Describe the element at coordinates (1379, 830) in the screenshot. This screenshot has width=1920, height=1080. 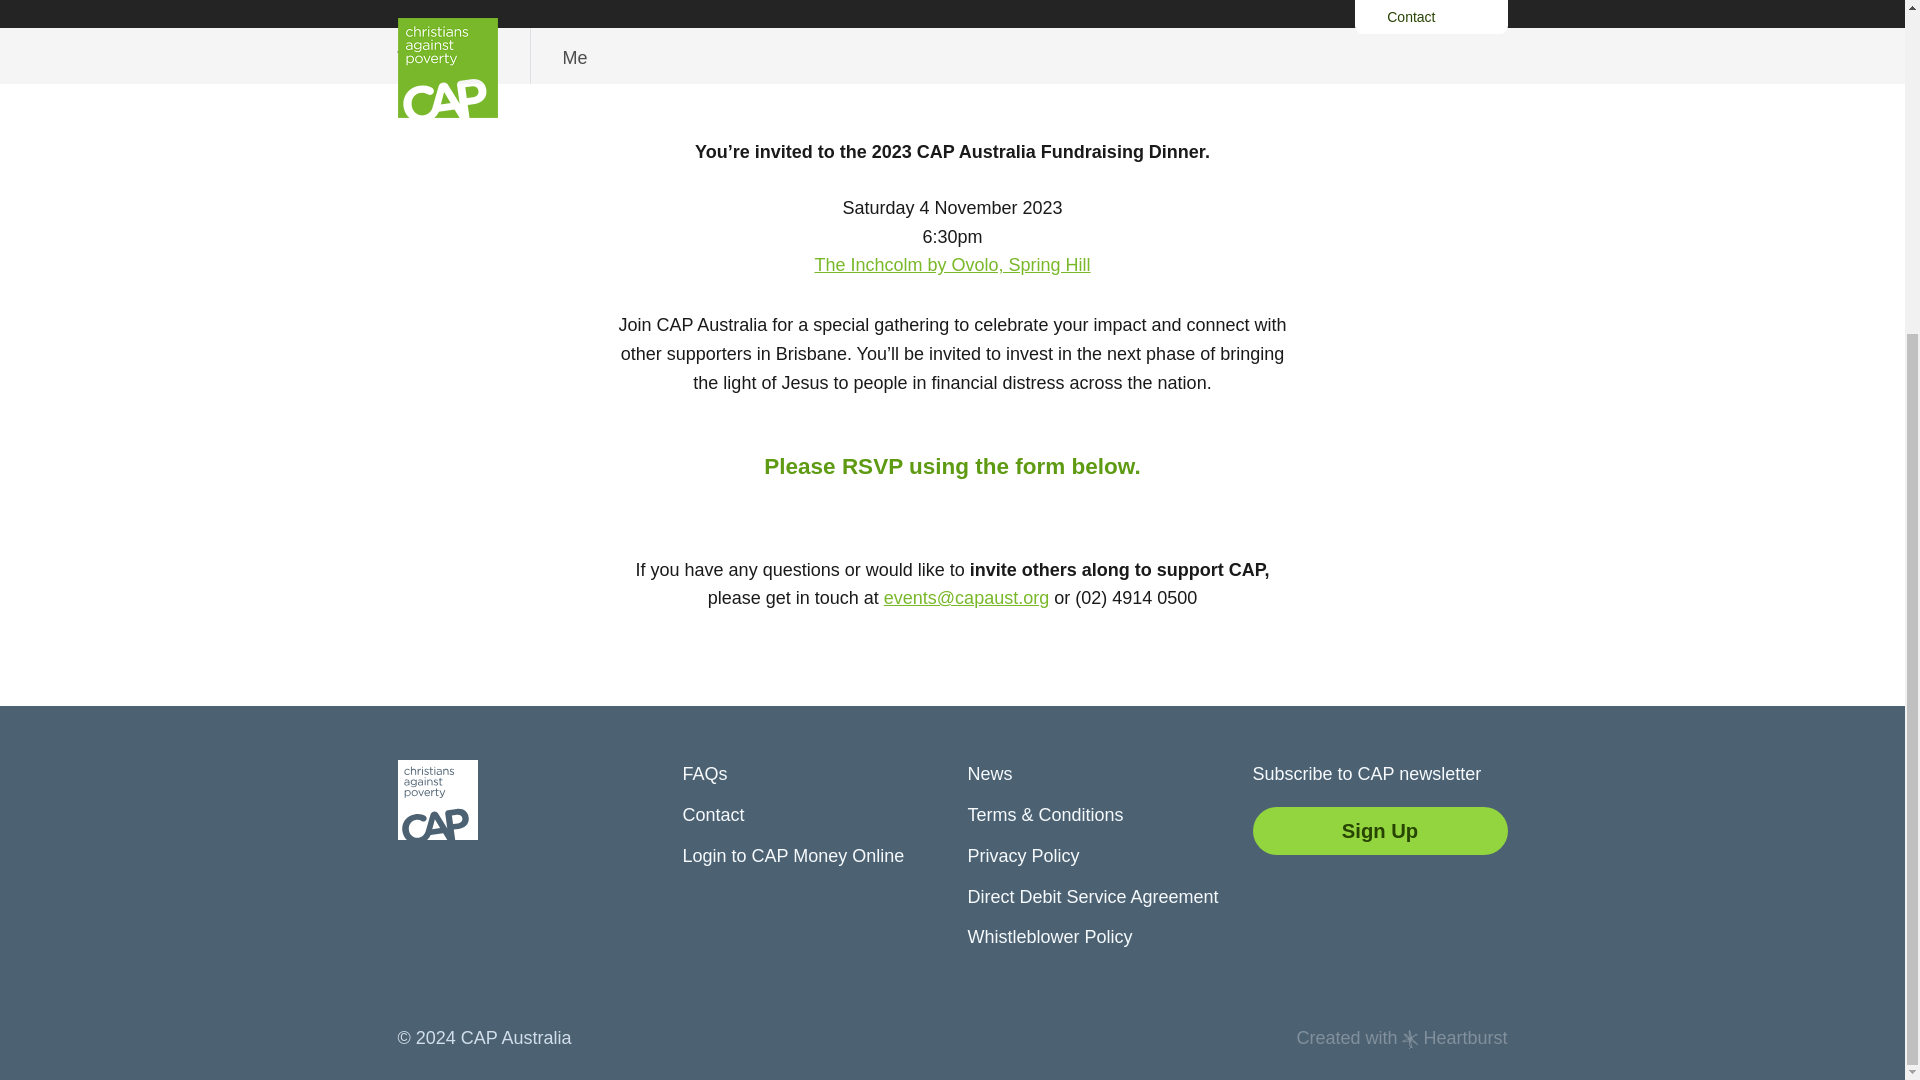
I see `Sign Up` at that location.